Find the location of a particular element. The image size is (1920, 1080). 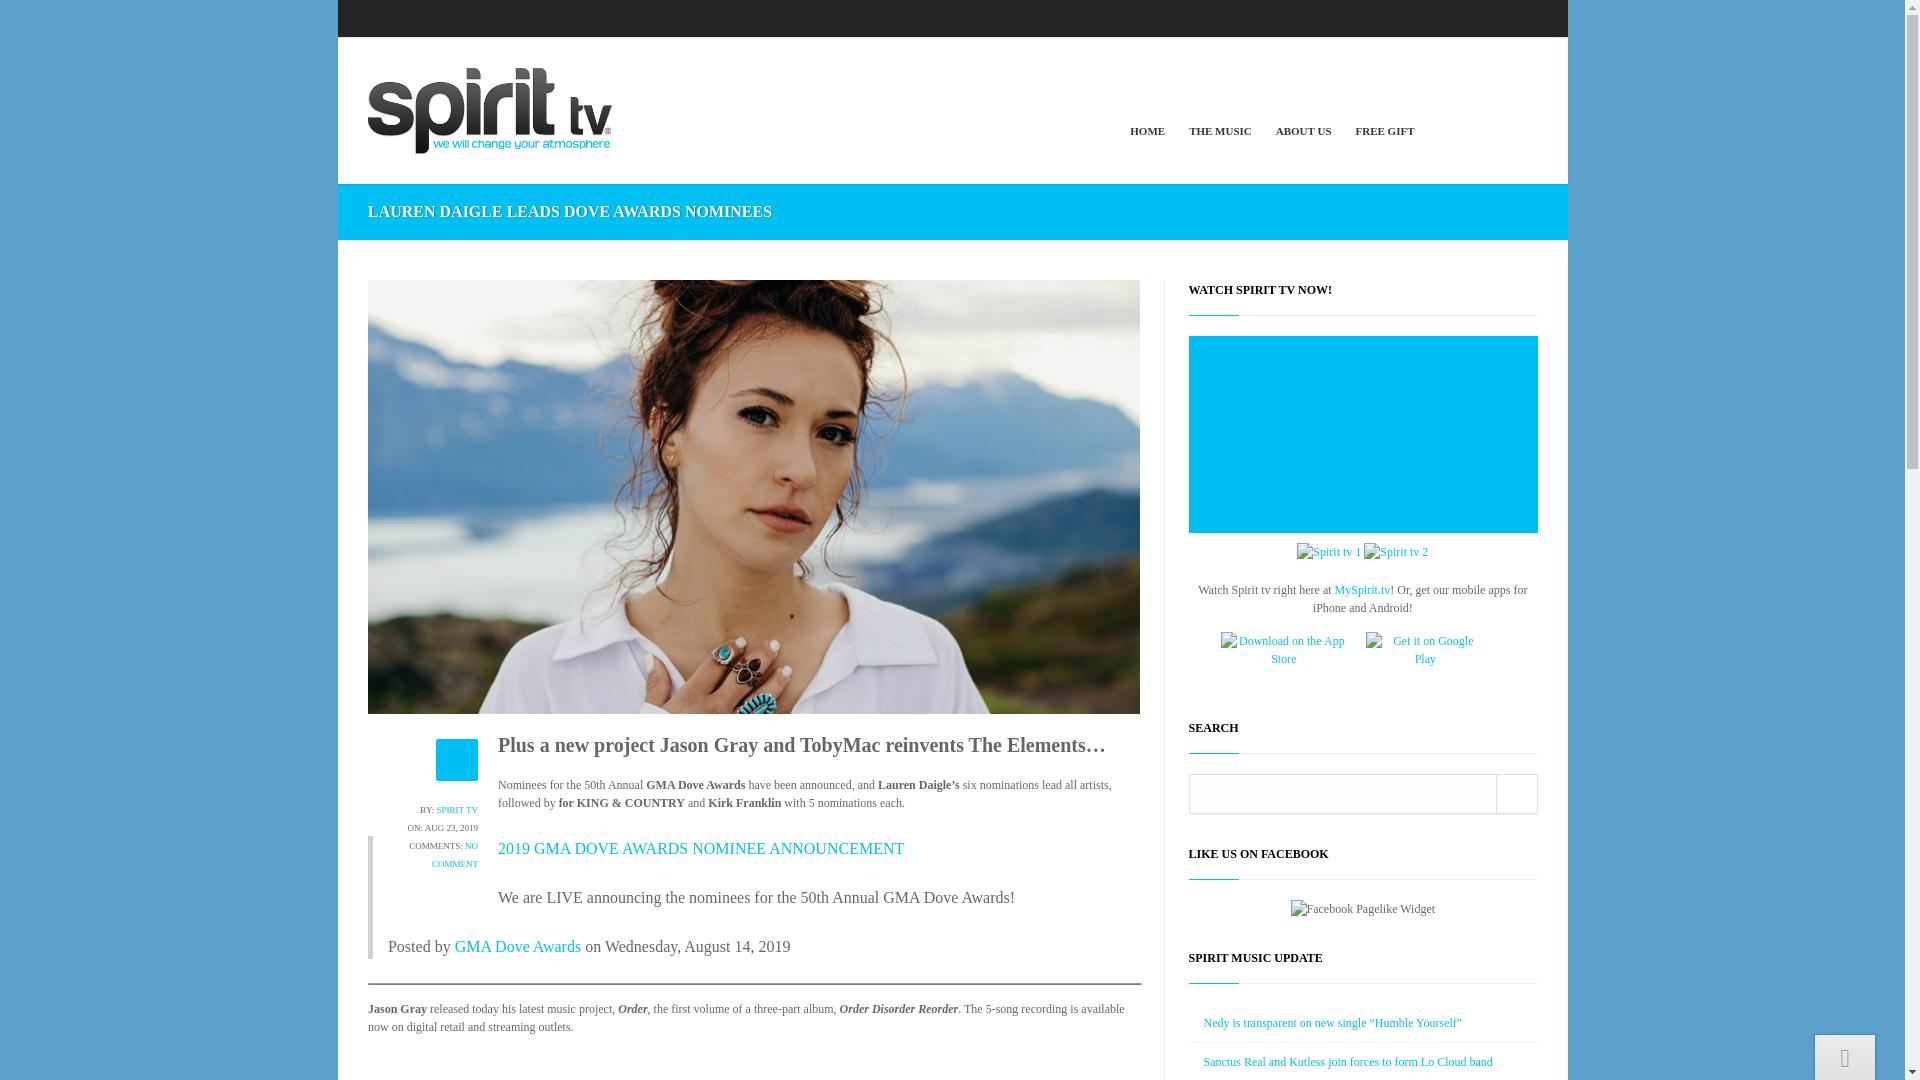

HOME is located at coordinates (1147, 130).